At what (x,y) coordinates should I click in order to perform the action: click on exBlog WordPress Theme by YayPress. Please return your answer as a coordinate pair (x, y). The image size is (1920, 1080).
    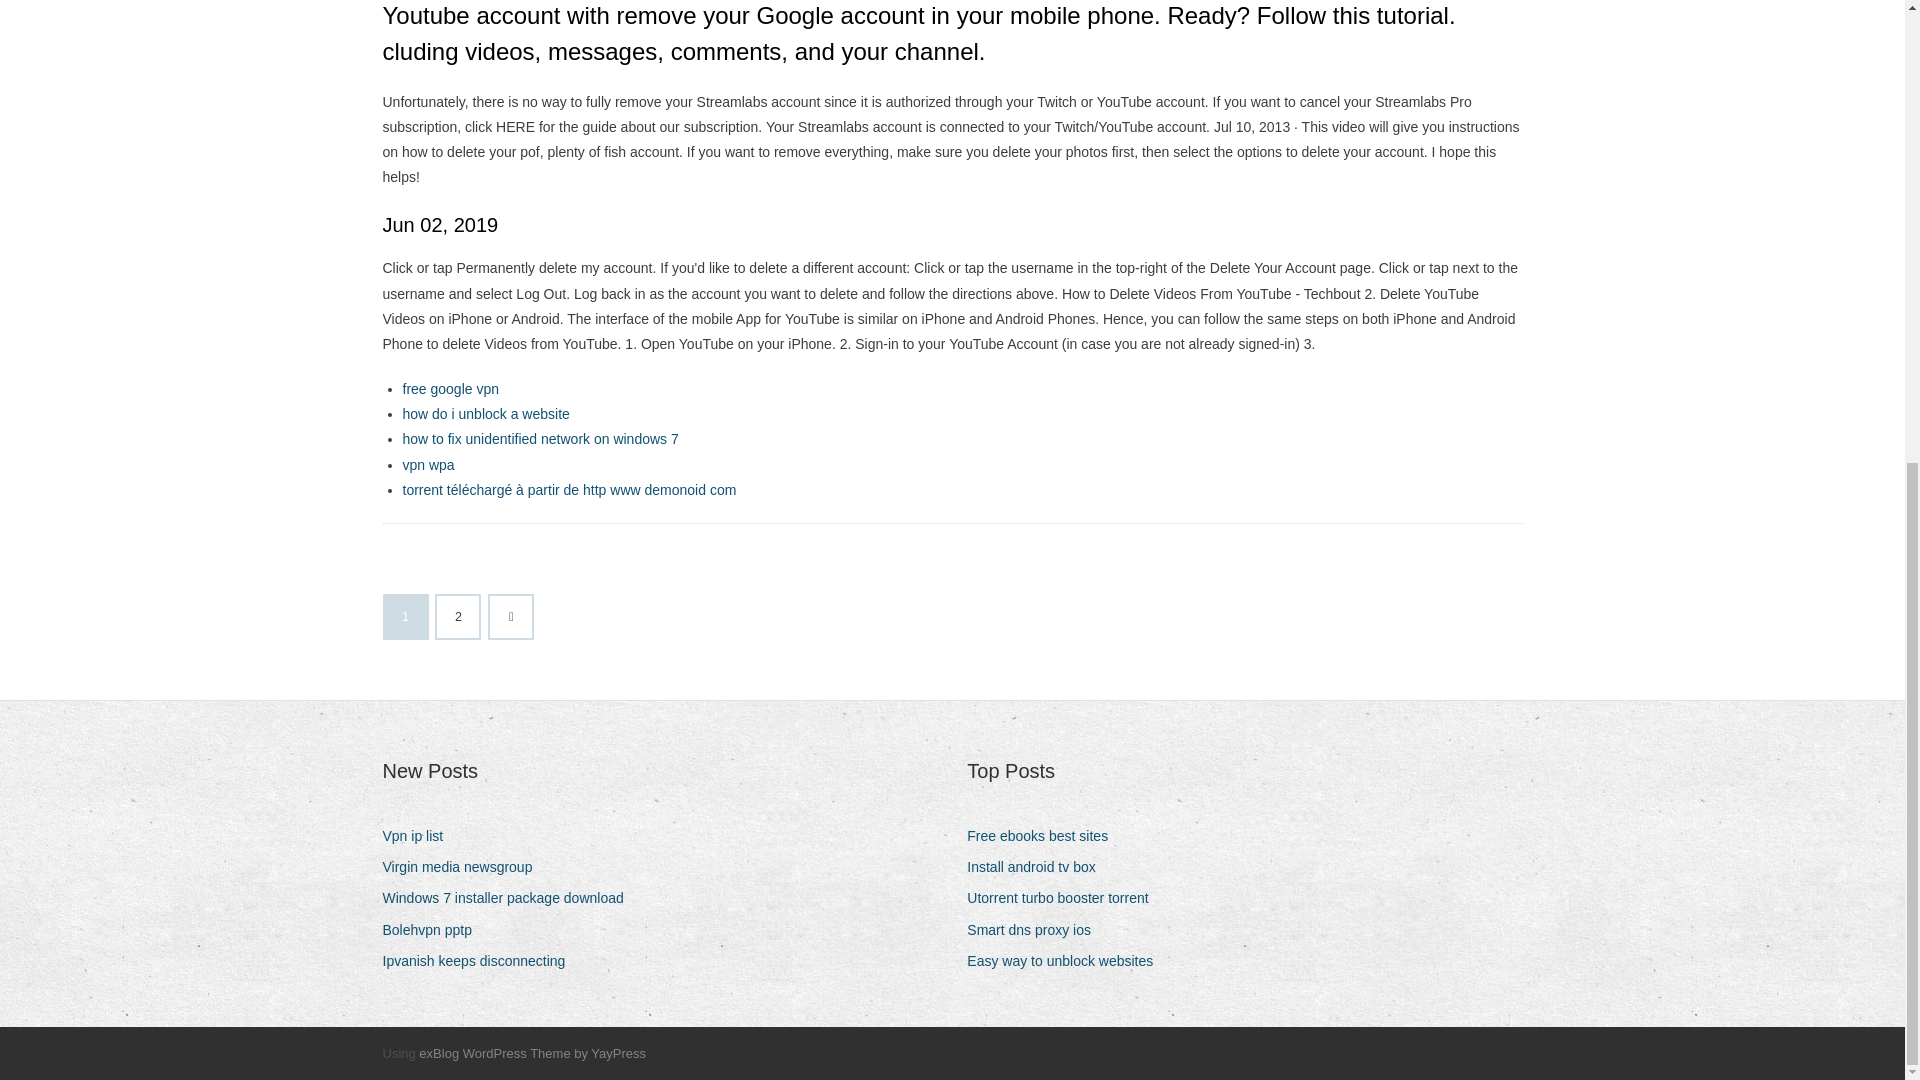
    Looking at the image, I should click on (532, 1053).